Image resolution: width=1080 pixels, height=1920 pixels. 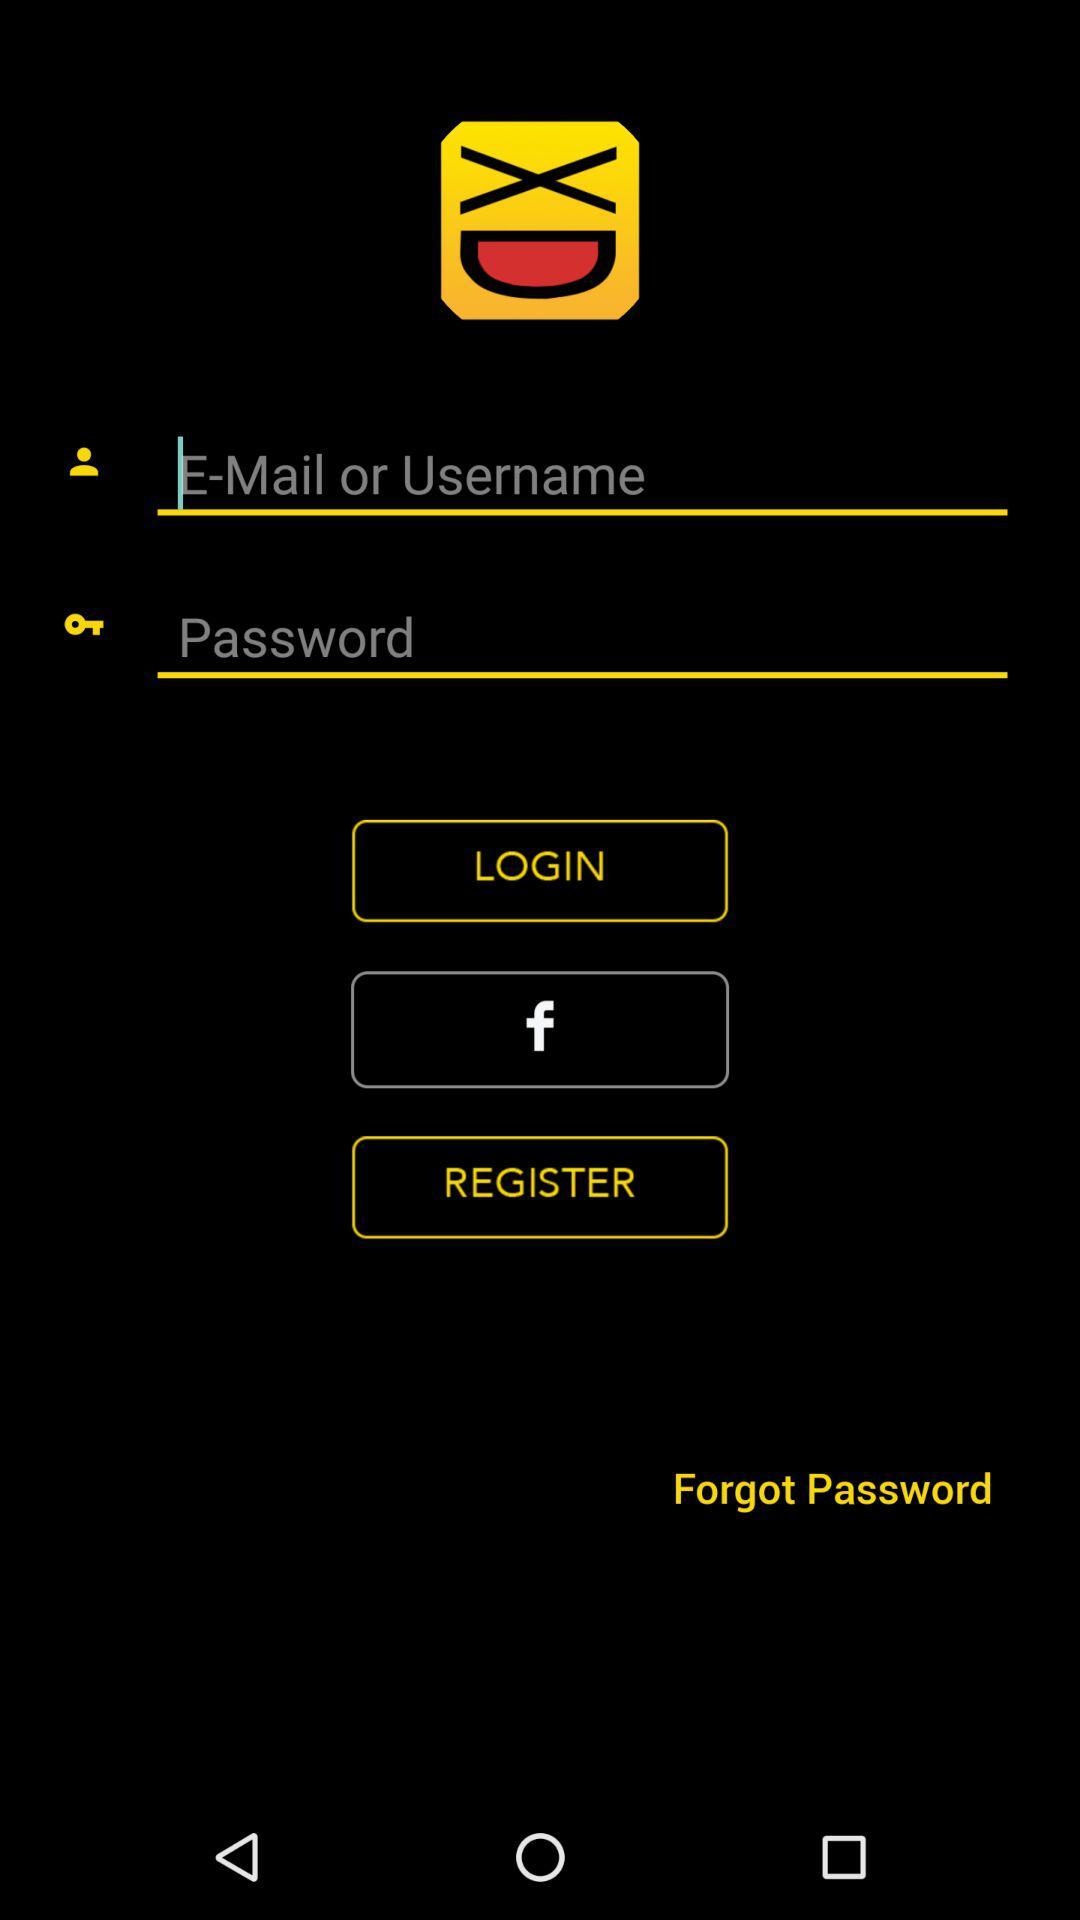 What do you see at coordinates (540, 1187) in the screenshot?
I see `open icon above forgot password` at bounding box center [540, 1187].